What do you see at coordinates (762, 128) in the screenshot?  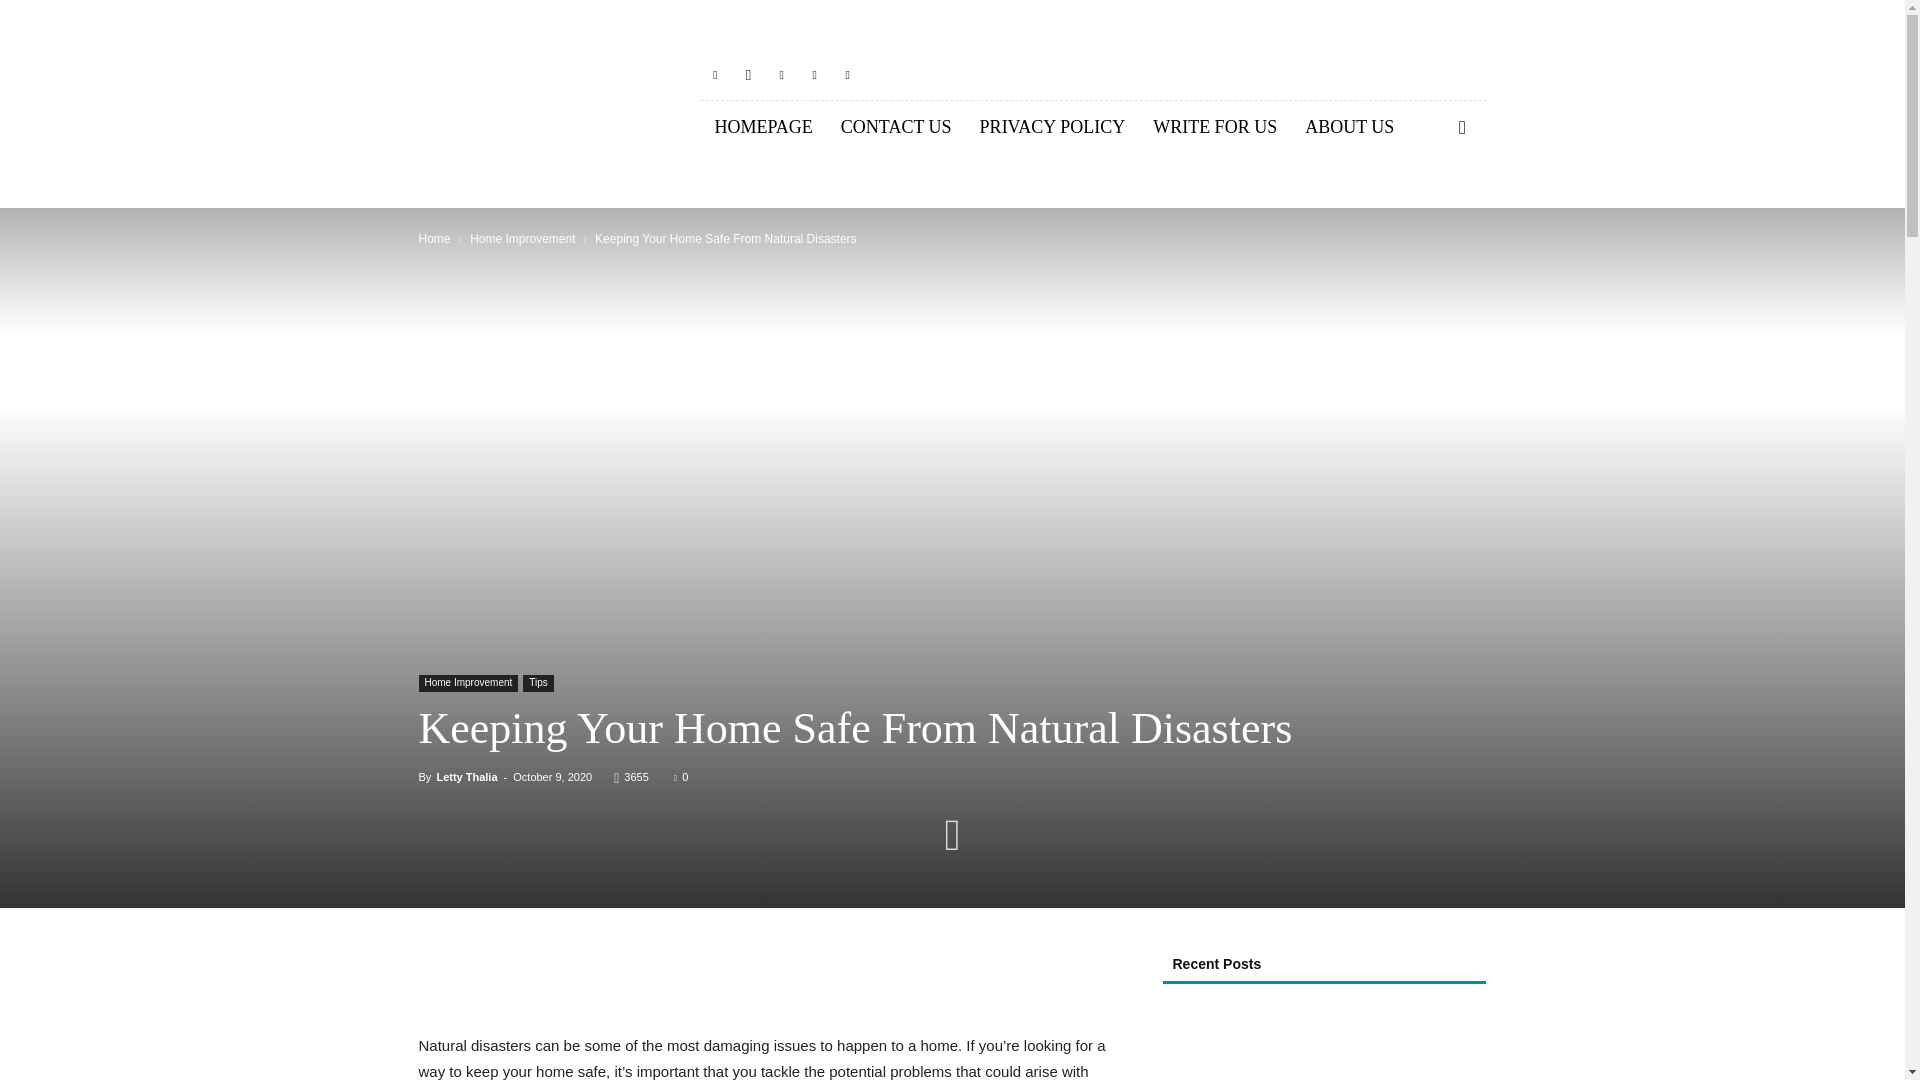 I see `HOMEPAGE` at bounding box center [762, 128].